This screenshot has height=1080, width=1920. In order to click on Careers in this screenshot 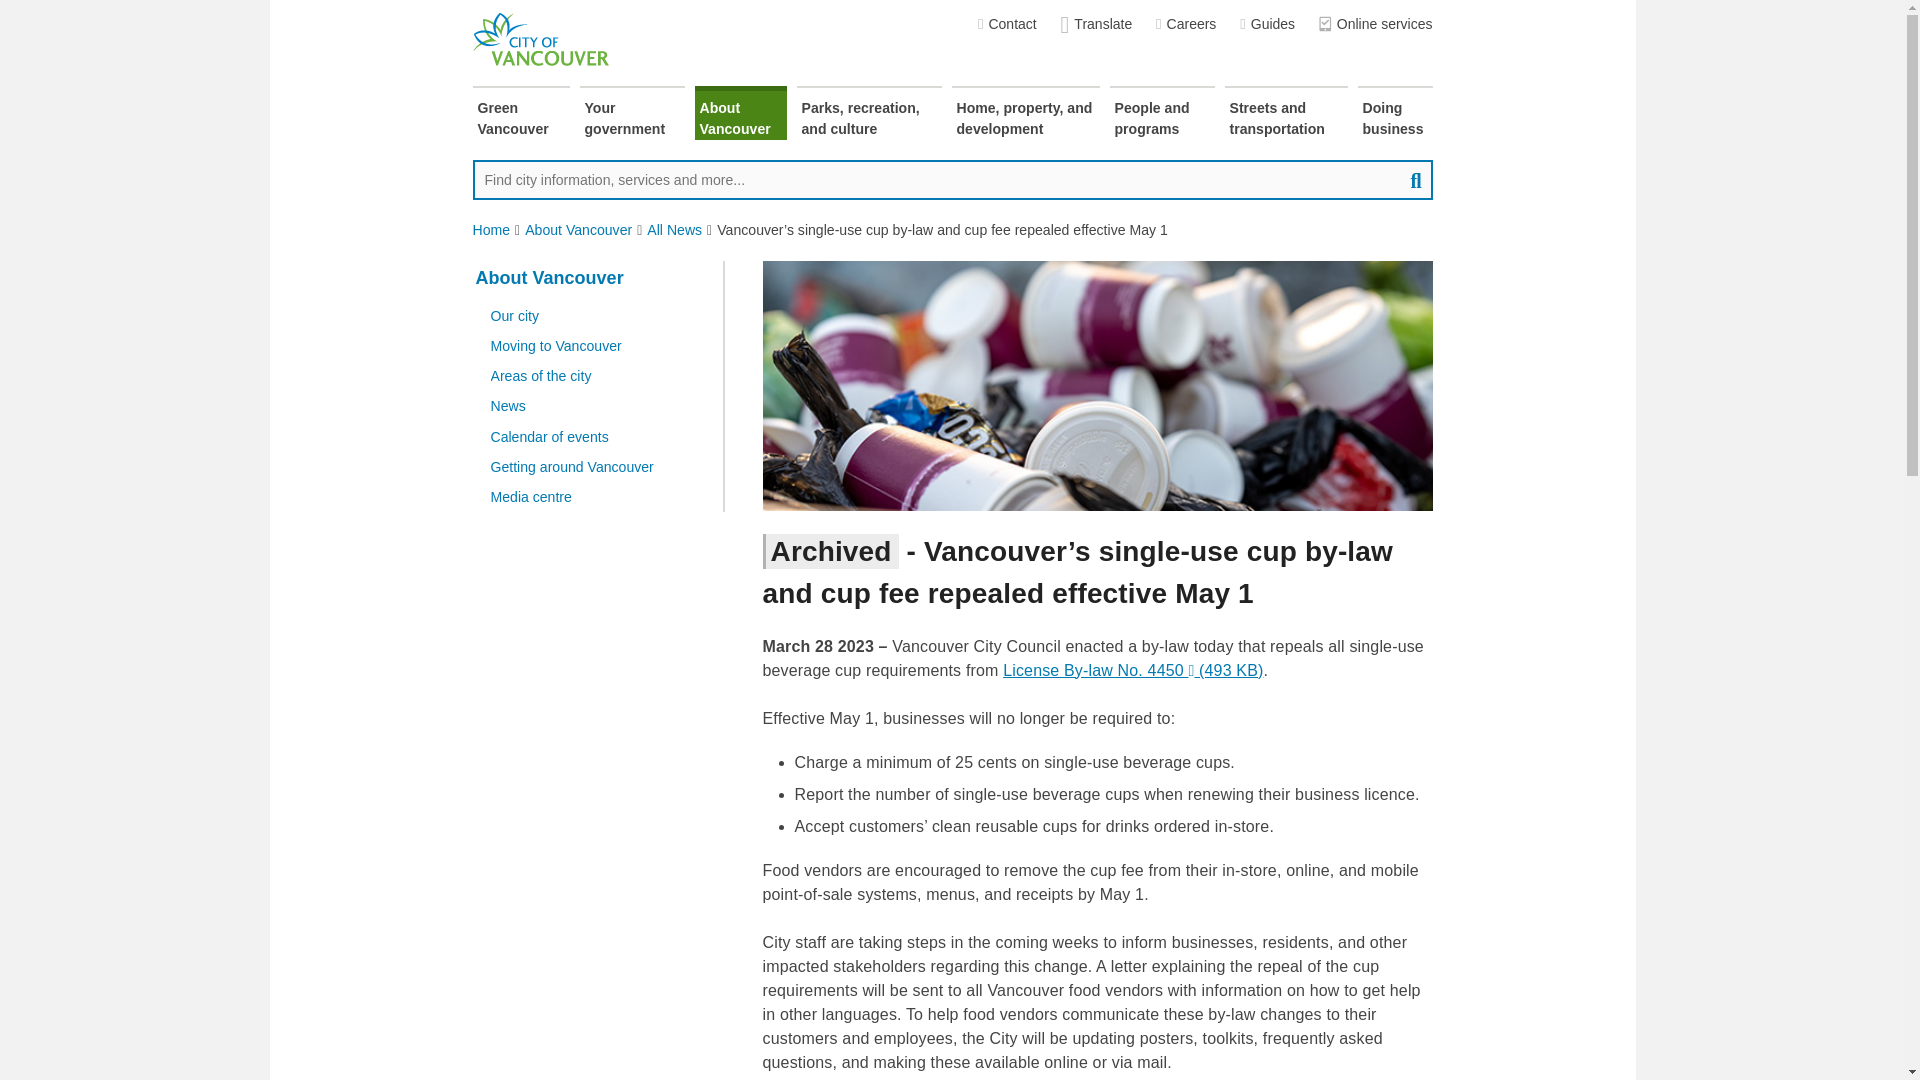, I will do `click(1185, 24)`.